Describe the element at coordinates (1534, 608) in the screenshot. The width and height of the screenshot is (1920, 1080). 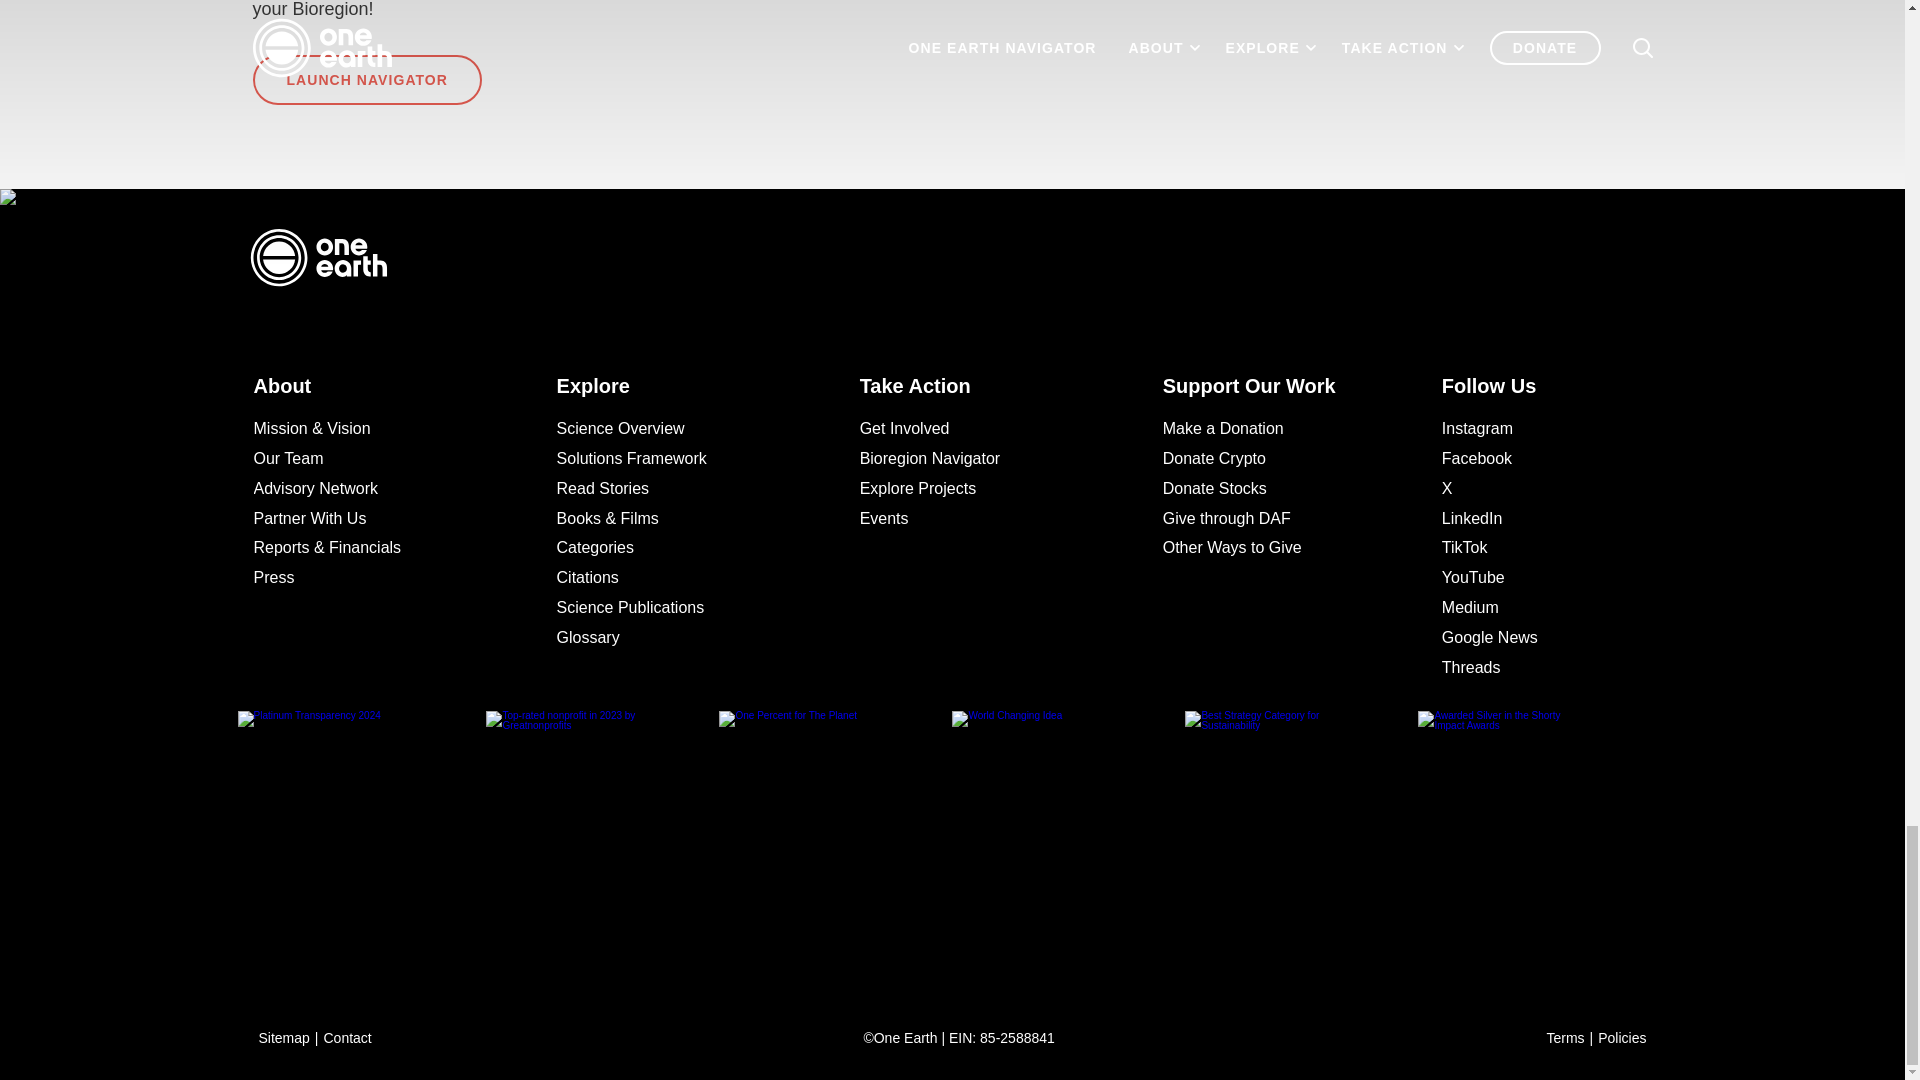
I see `Follow us on Medium` at that location.